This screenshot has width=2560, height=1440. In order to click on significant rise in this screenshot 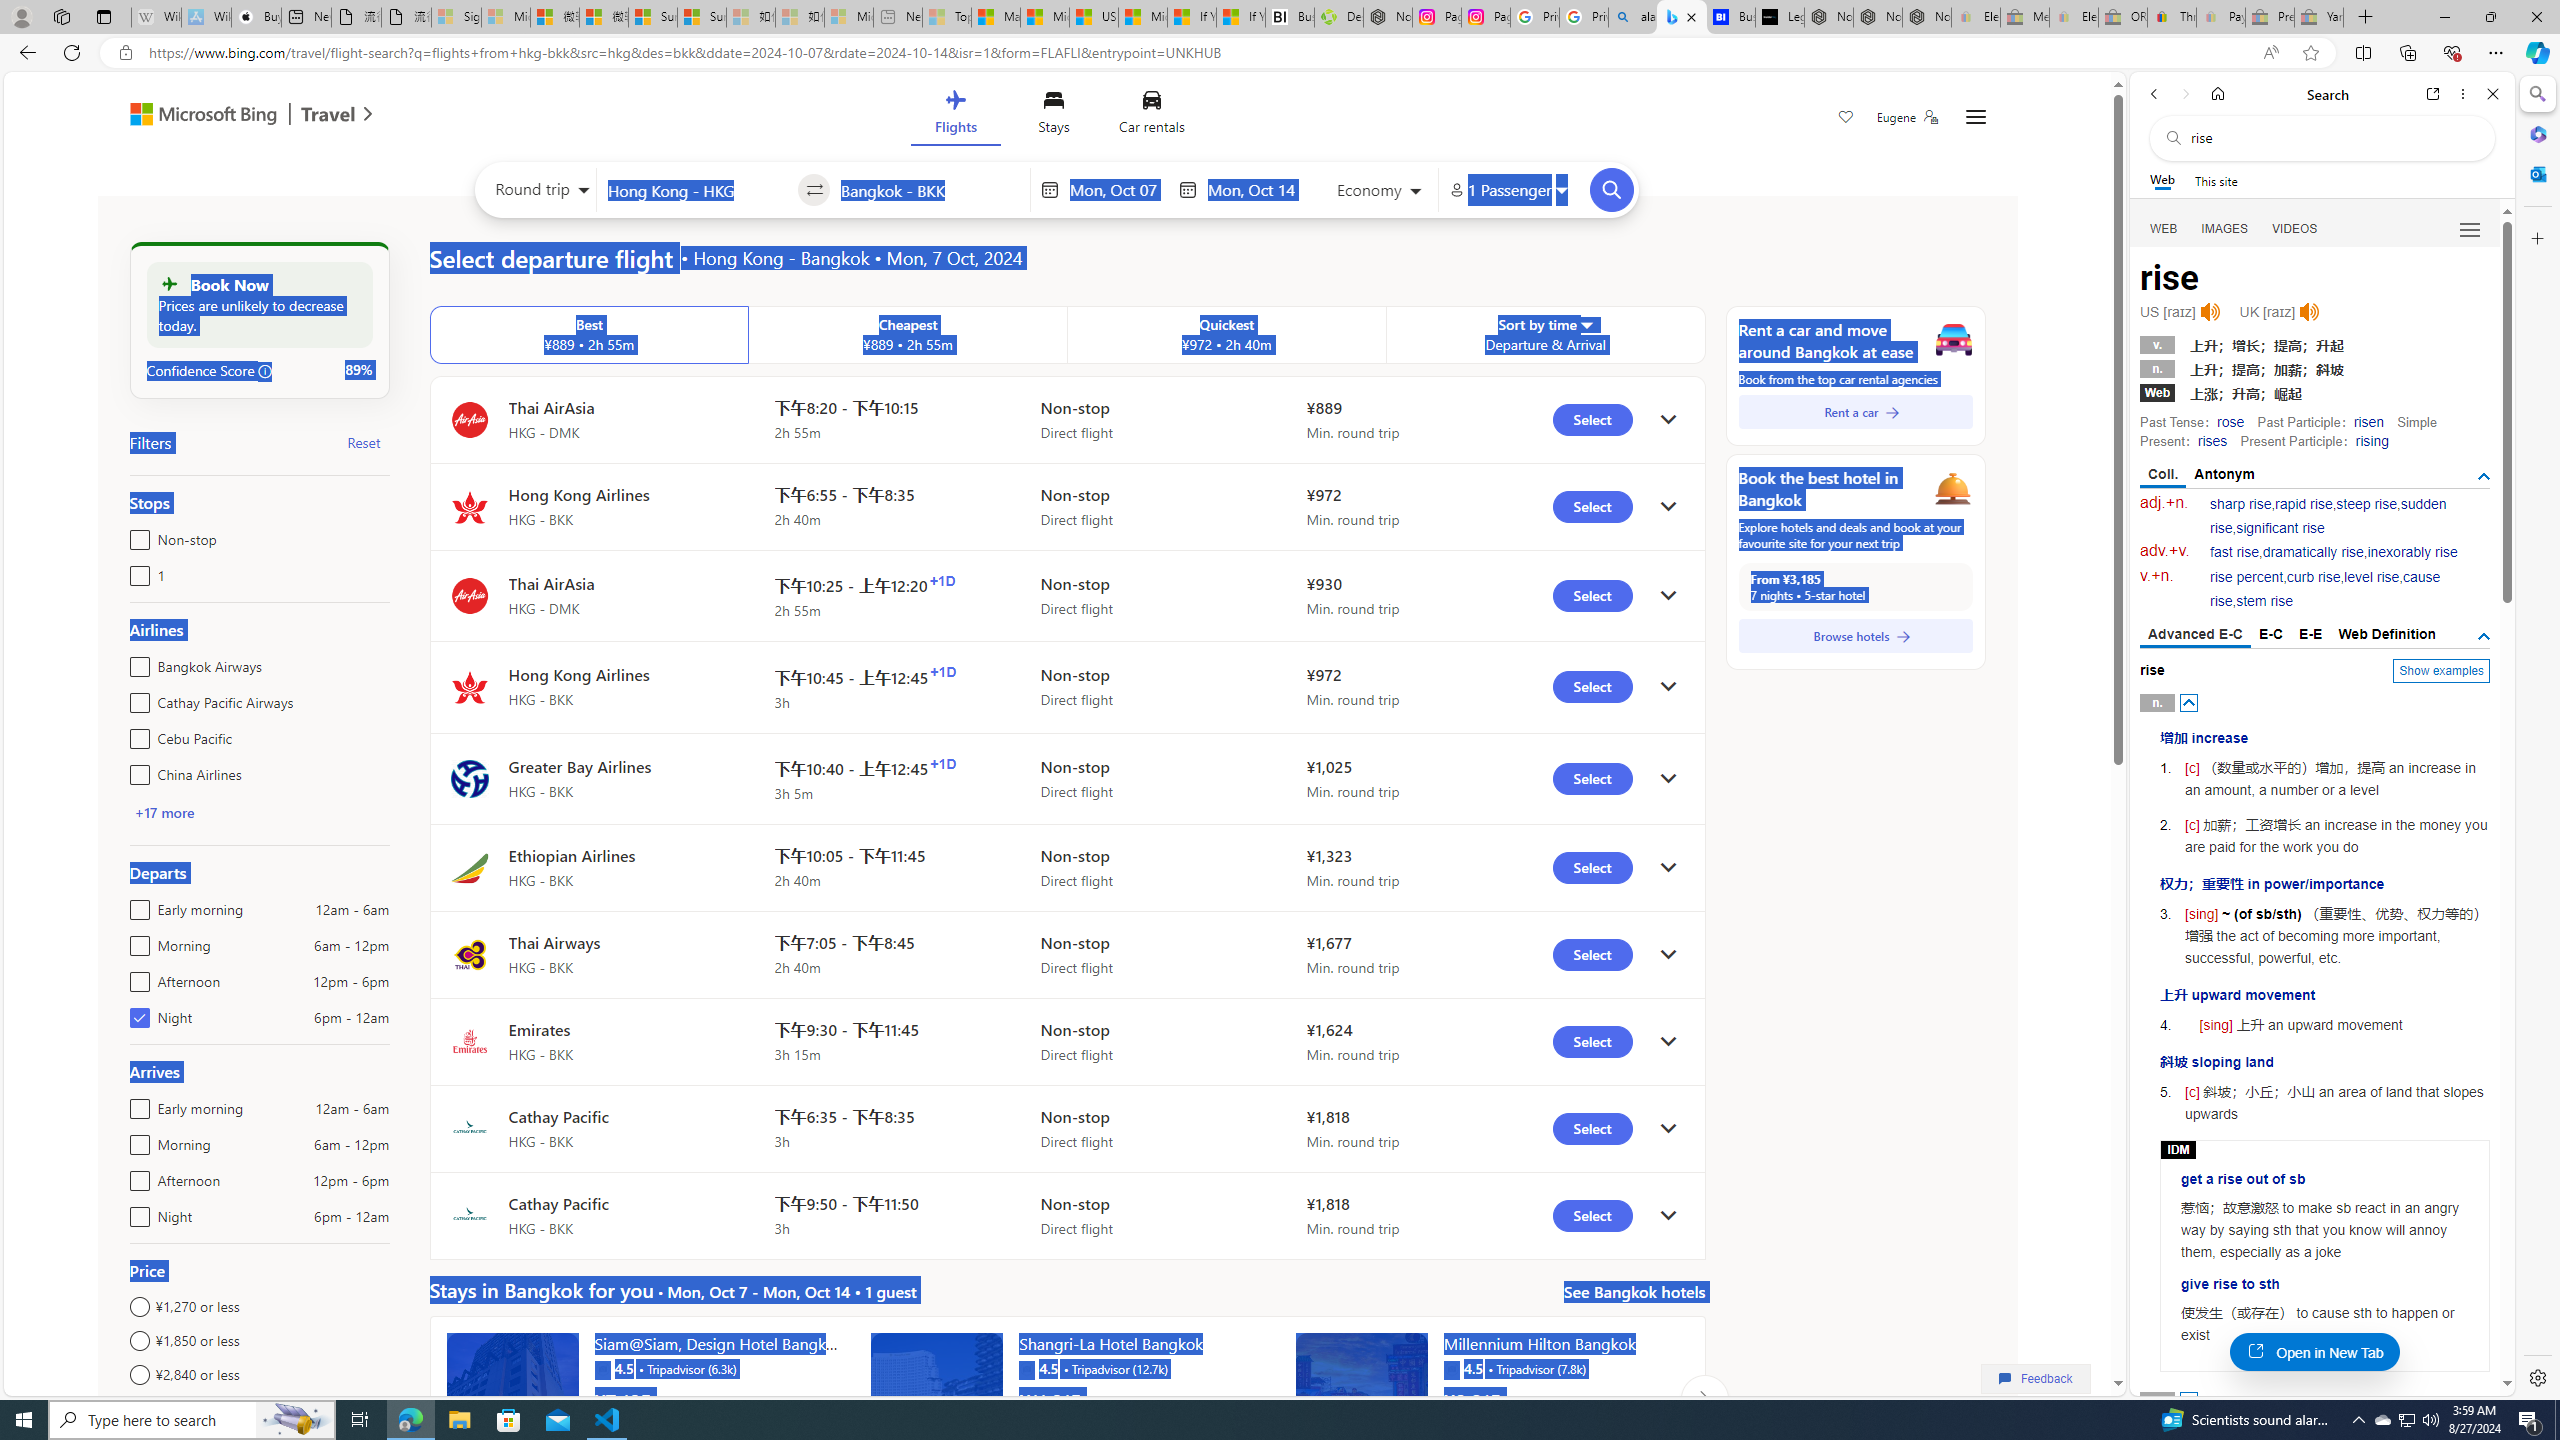, I will do `click(2279, 528)`.